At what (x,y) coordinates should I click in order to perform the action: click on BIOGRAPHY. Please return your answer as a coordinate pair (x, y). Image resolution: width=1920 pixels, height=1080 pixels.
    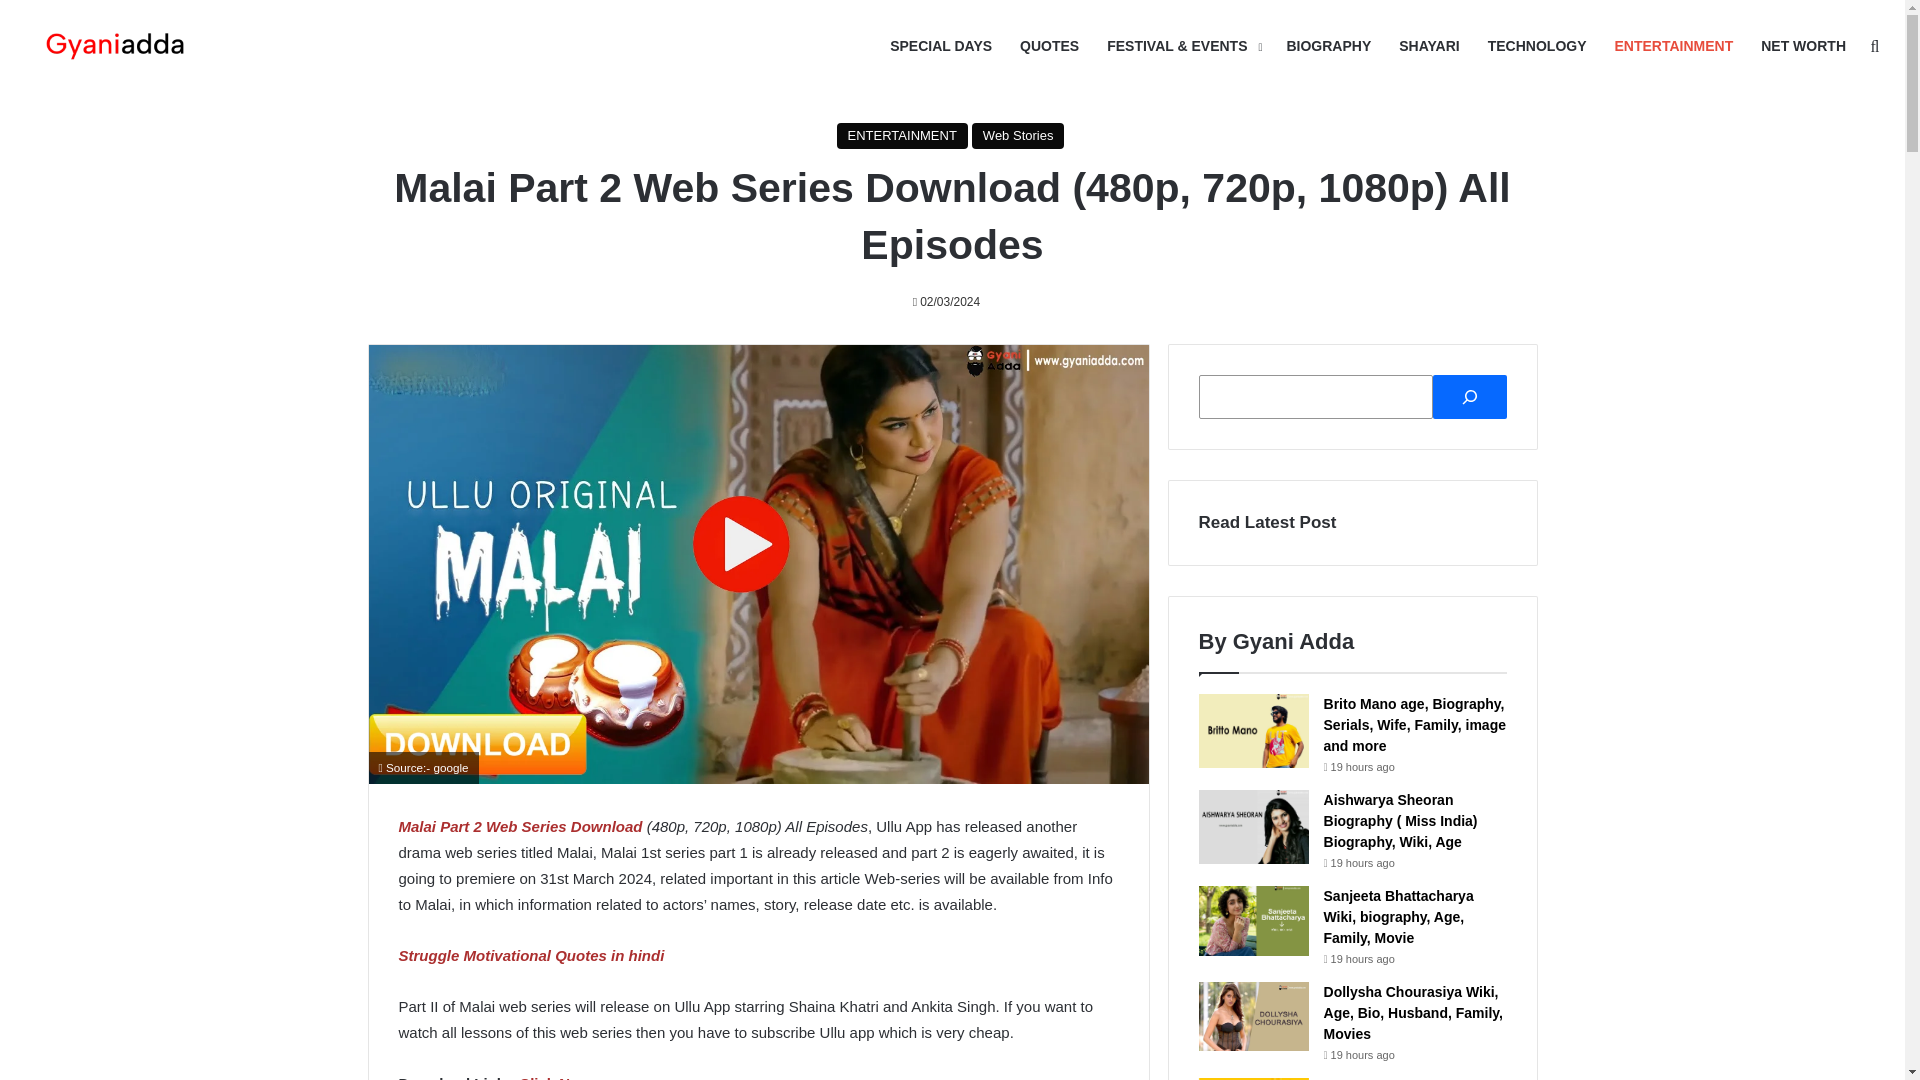
    Looking at the image, I should click on (1328, 46).